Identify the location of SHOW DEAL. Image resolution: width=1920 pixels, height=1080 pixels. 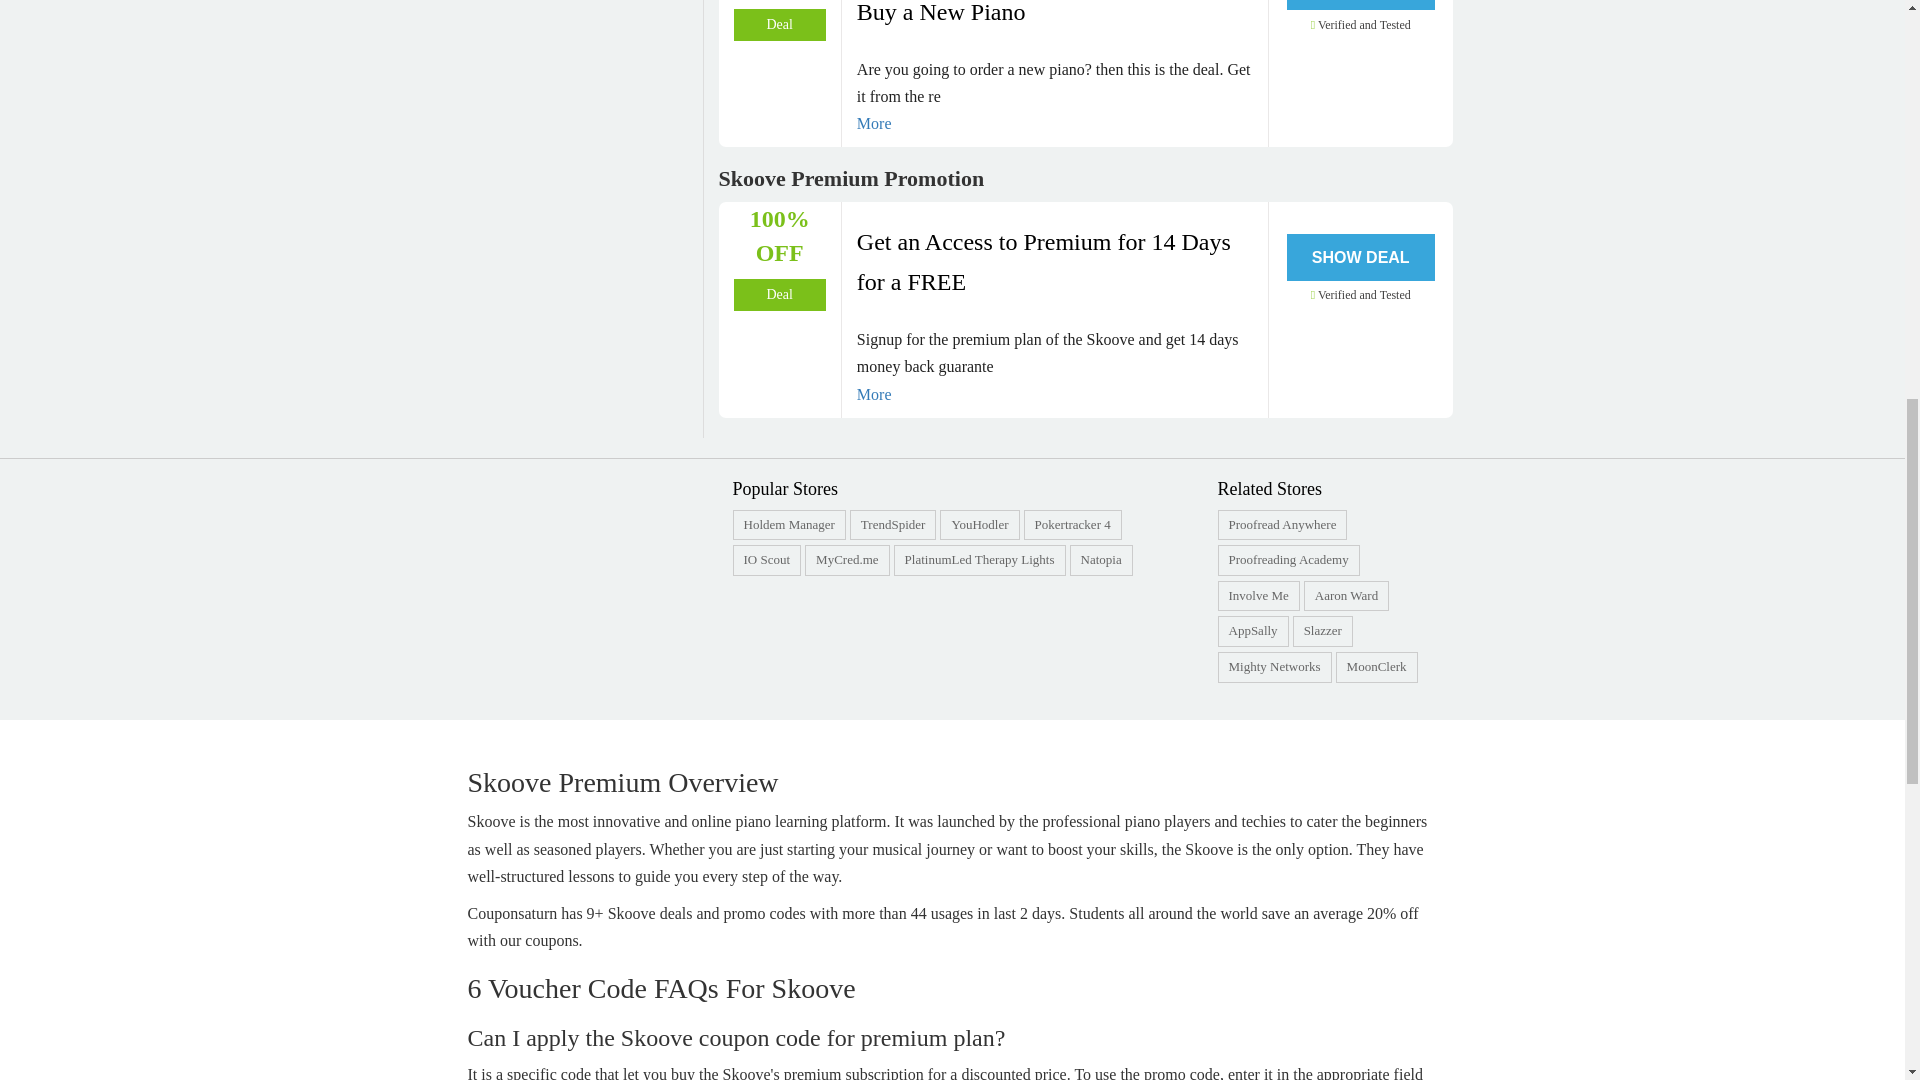
(1360, 4).